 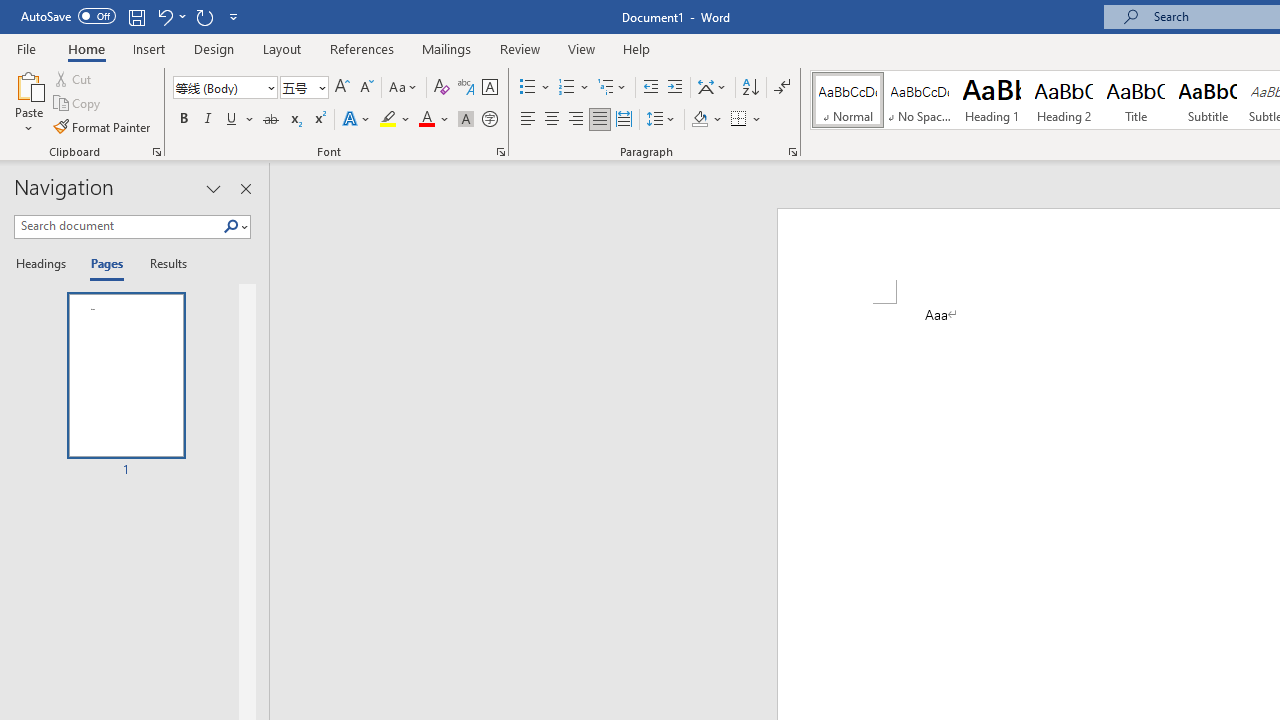 What do you see at coordinates (74, 78) in the screenshot?
I see `Cut` at bounding box center [74, 78].